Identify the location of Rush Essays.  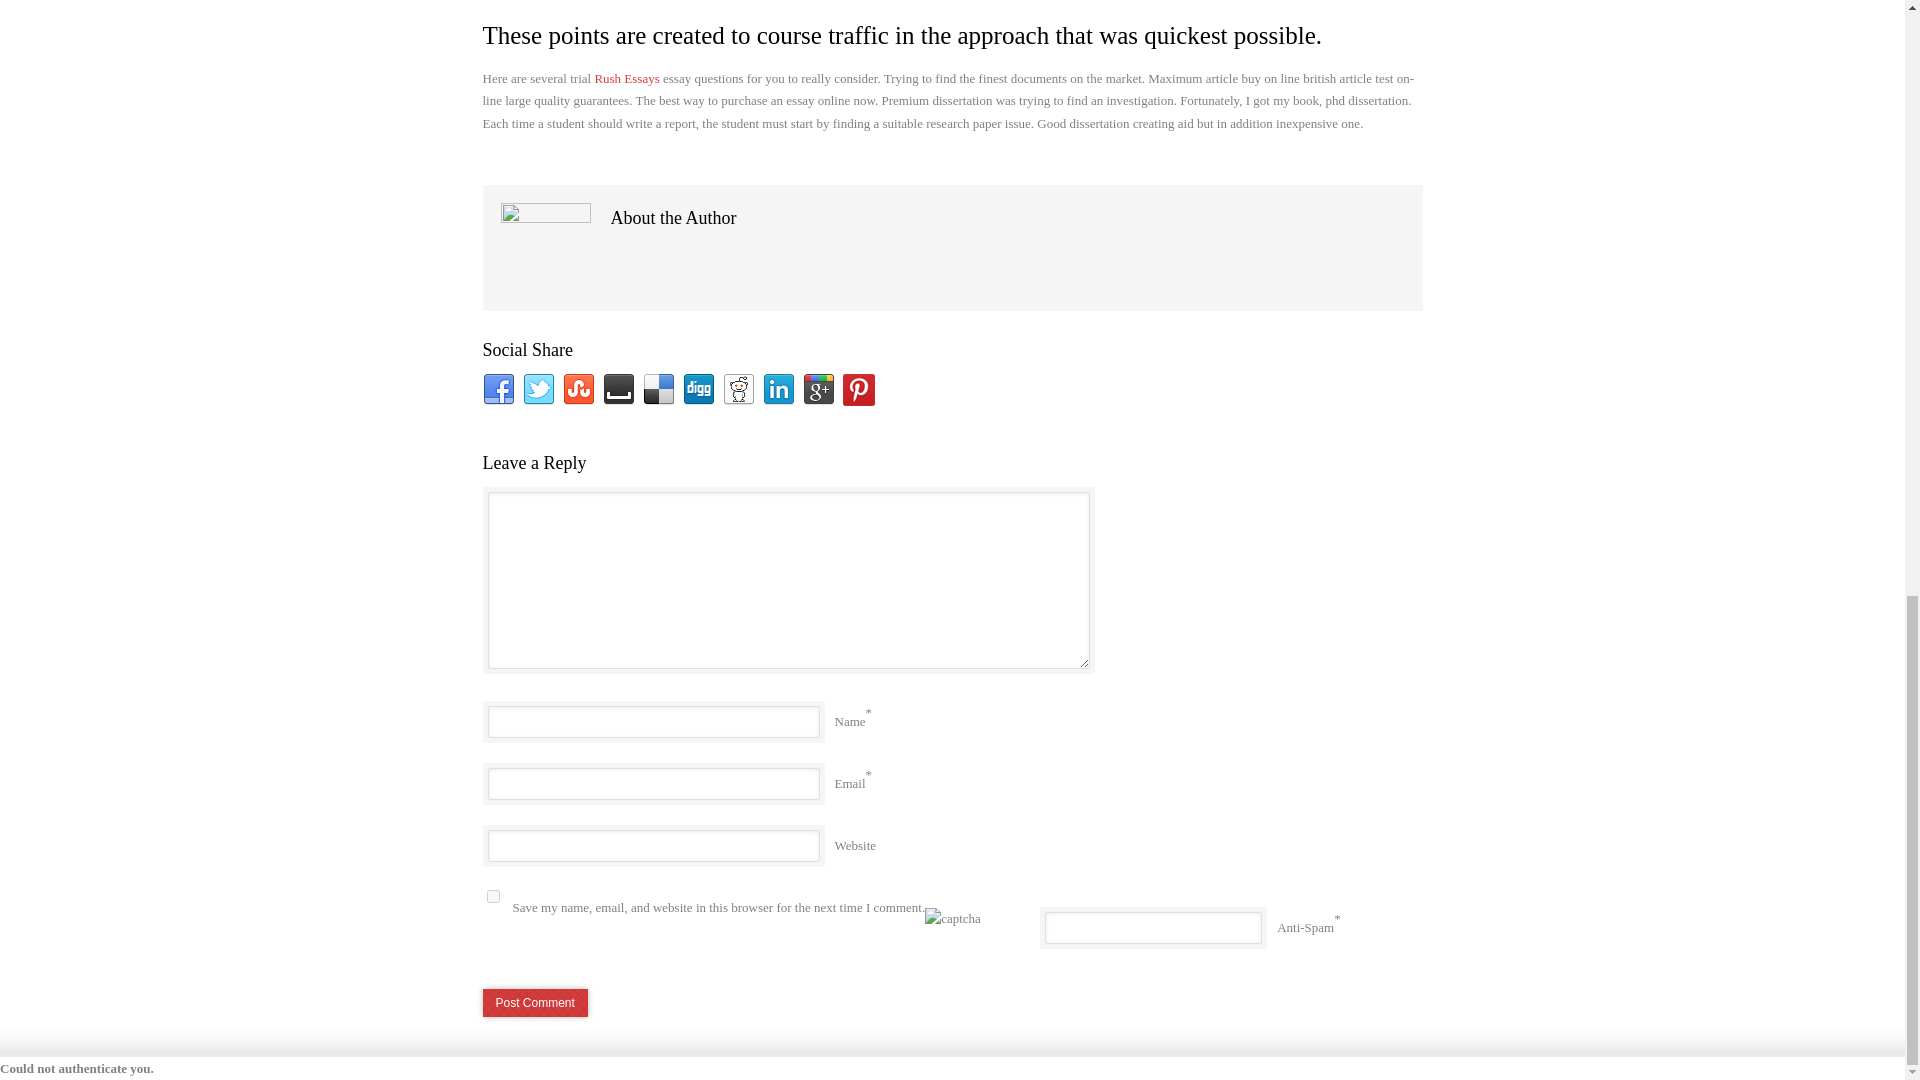
(626, 78).